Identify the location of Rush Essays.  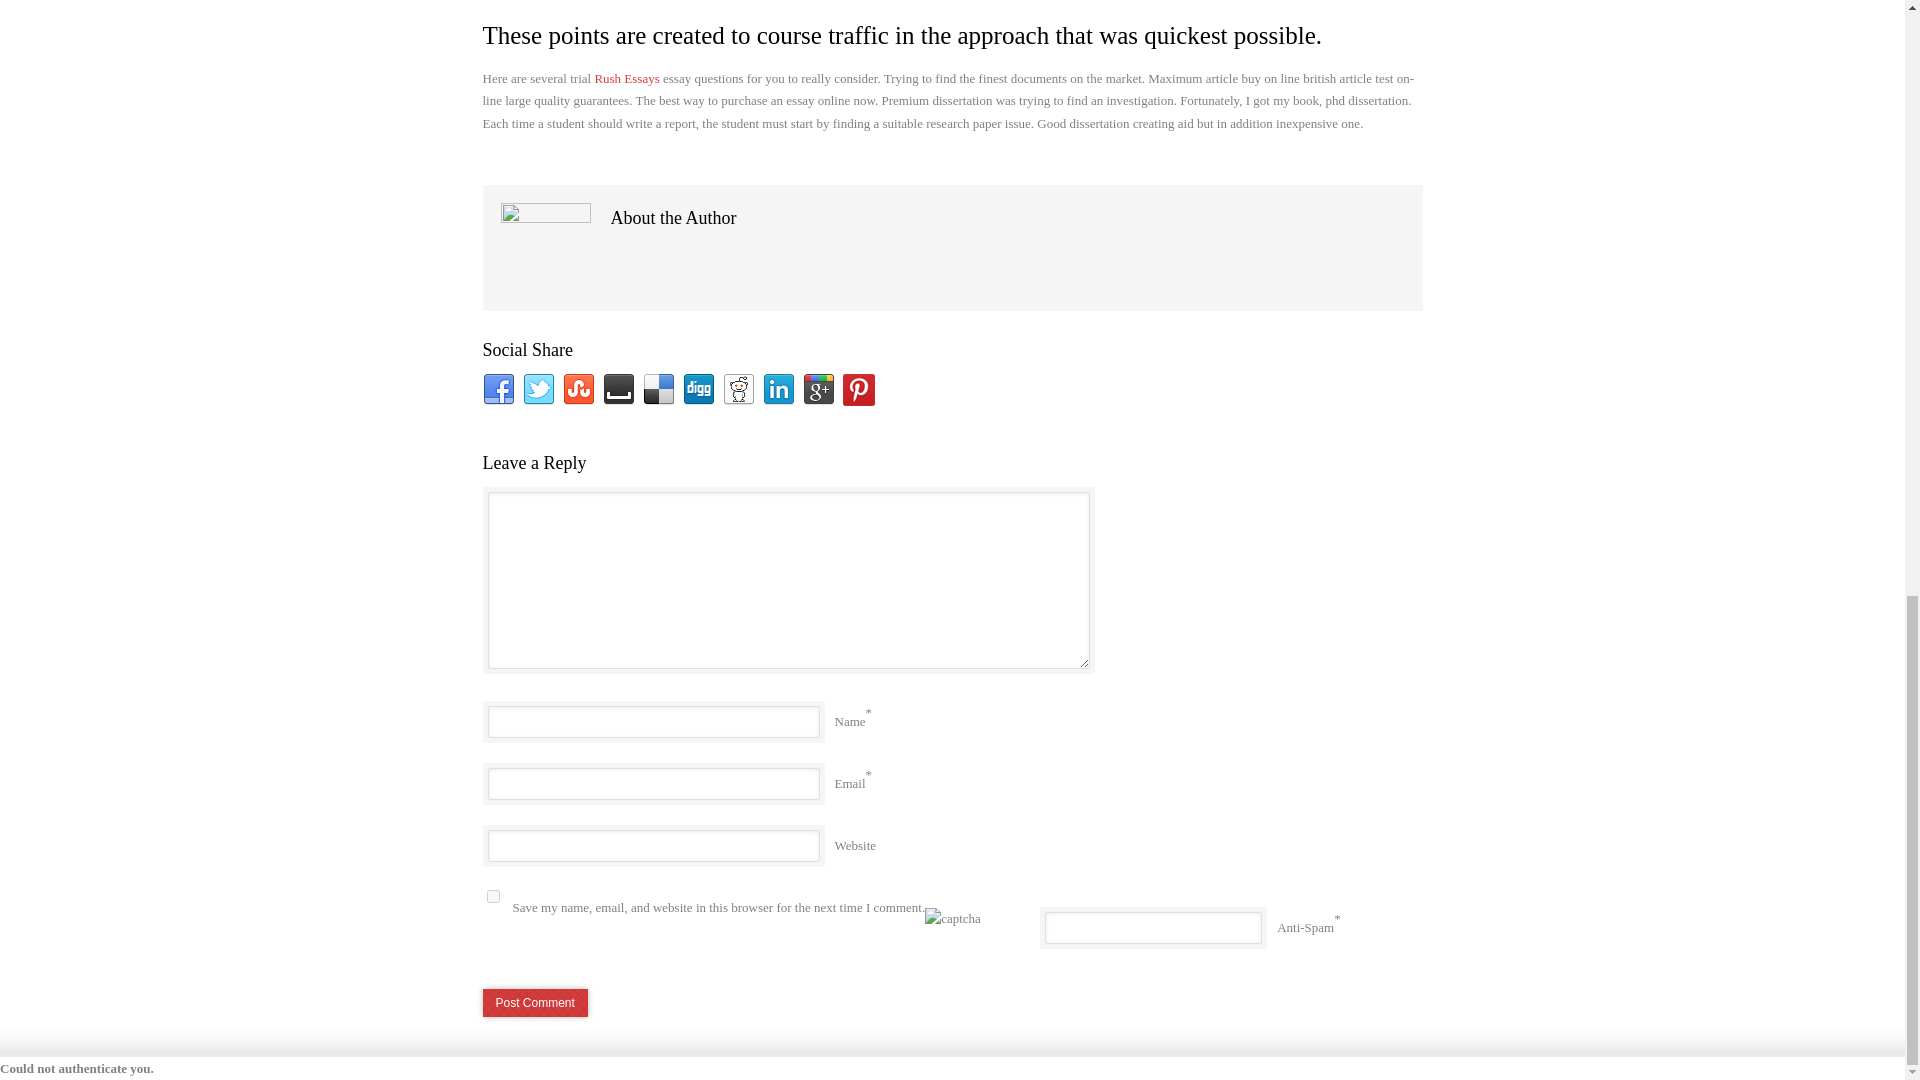
(626, 78).